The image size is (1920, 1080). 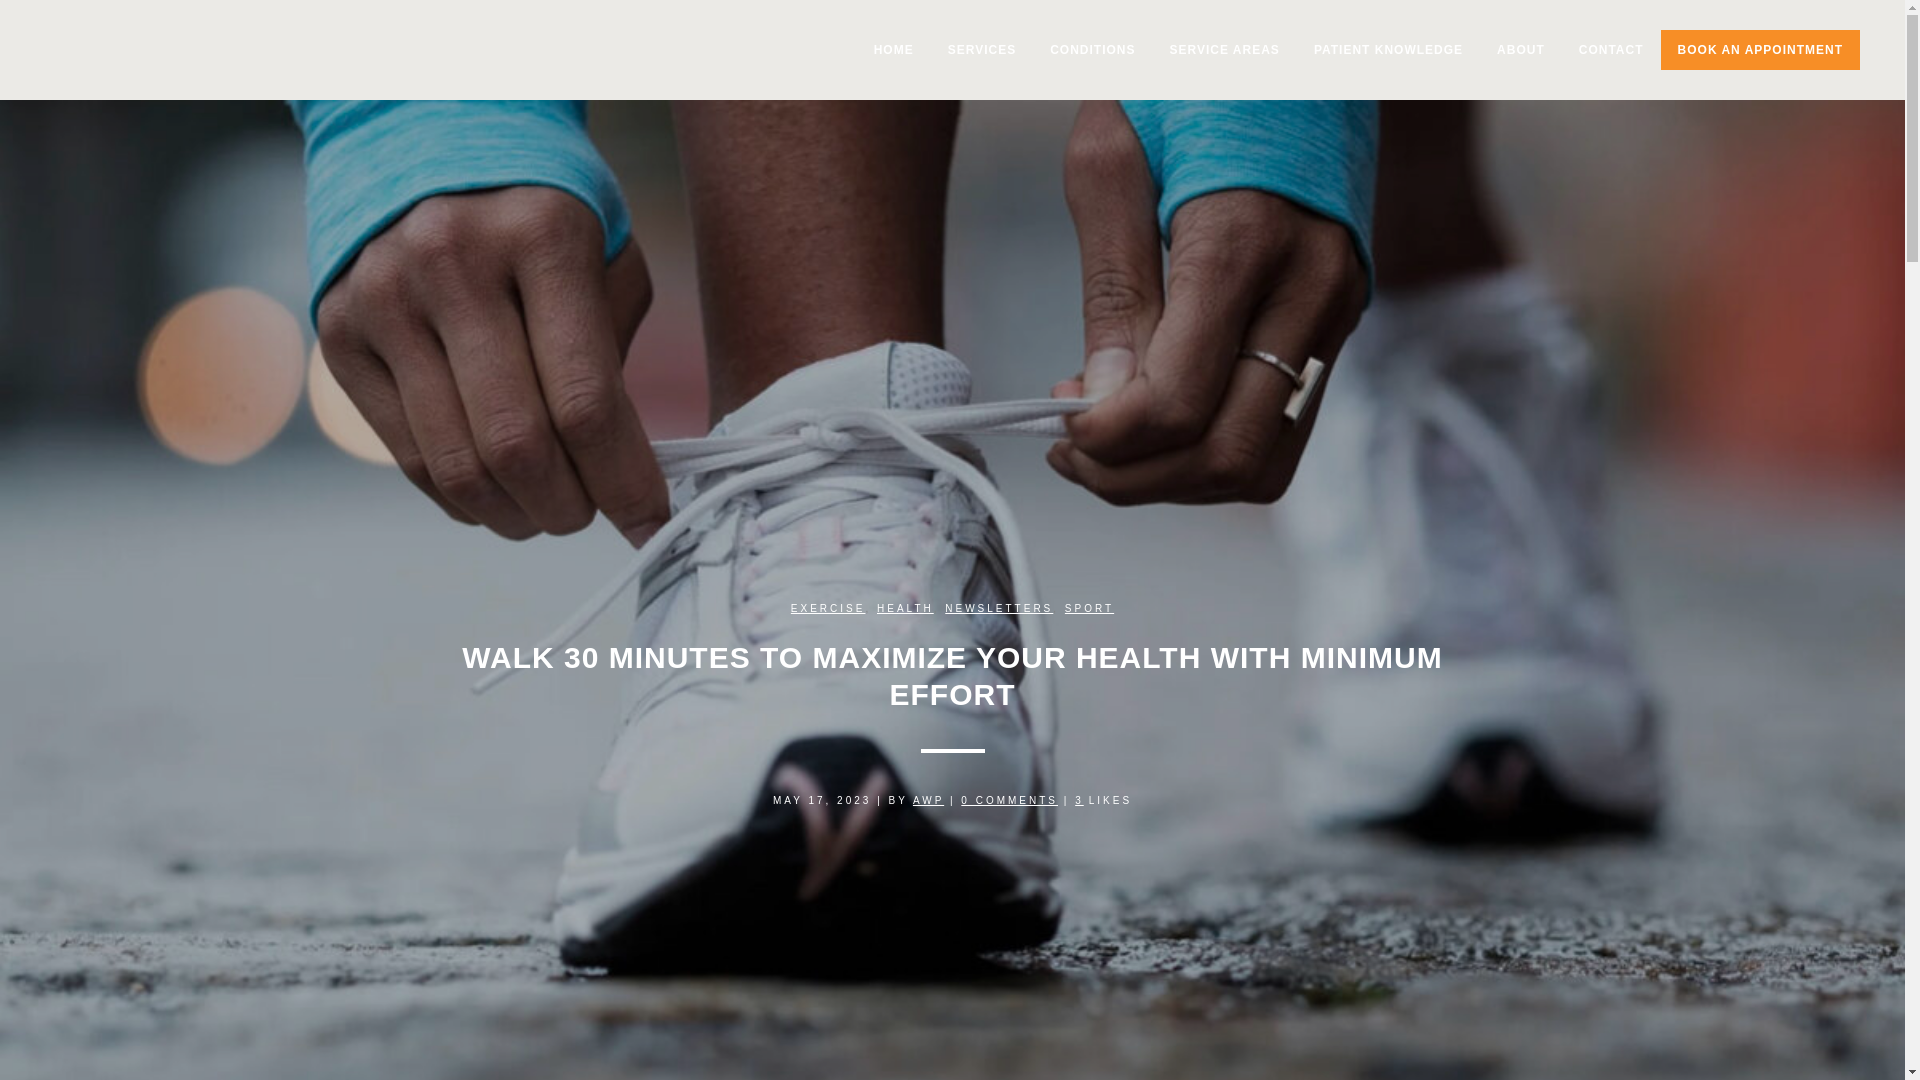 I want to click on PATIENT KNOWLEDGE, so click(x=1388, y=50).